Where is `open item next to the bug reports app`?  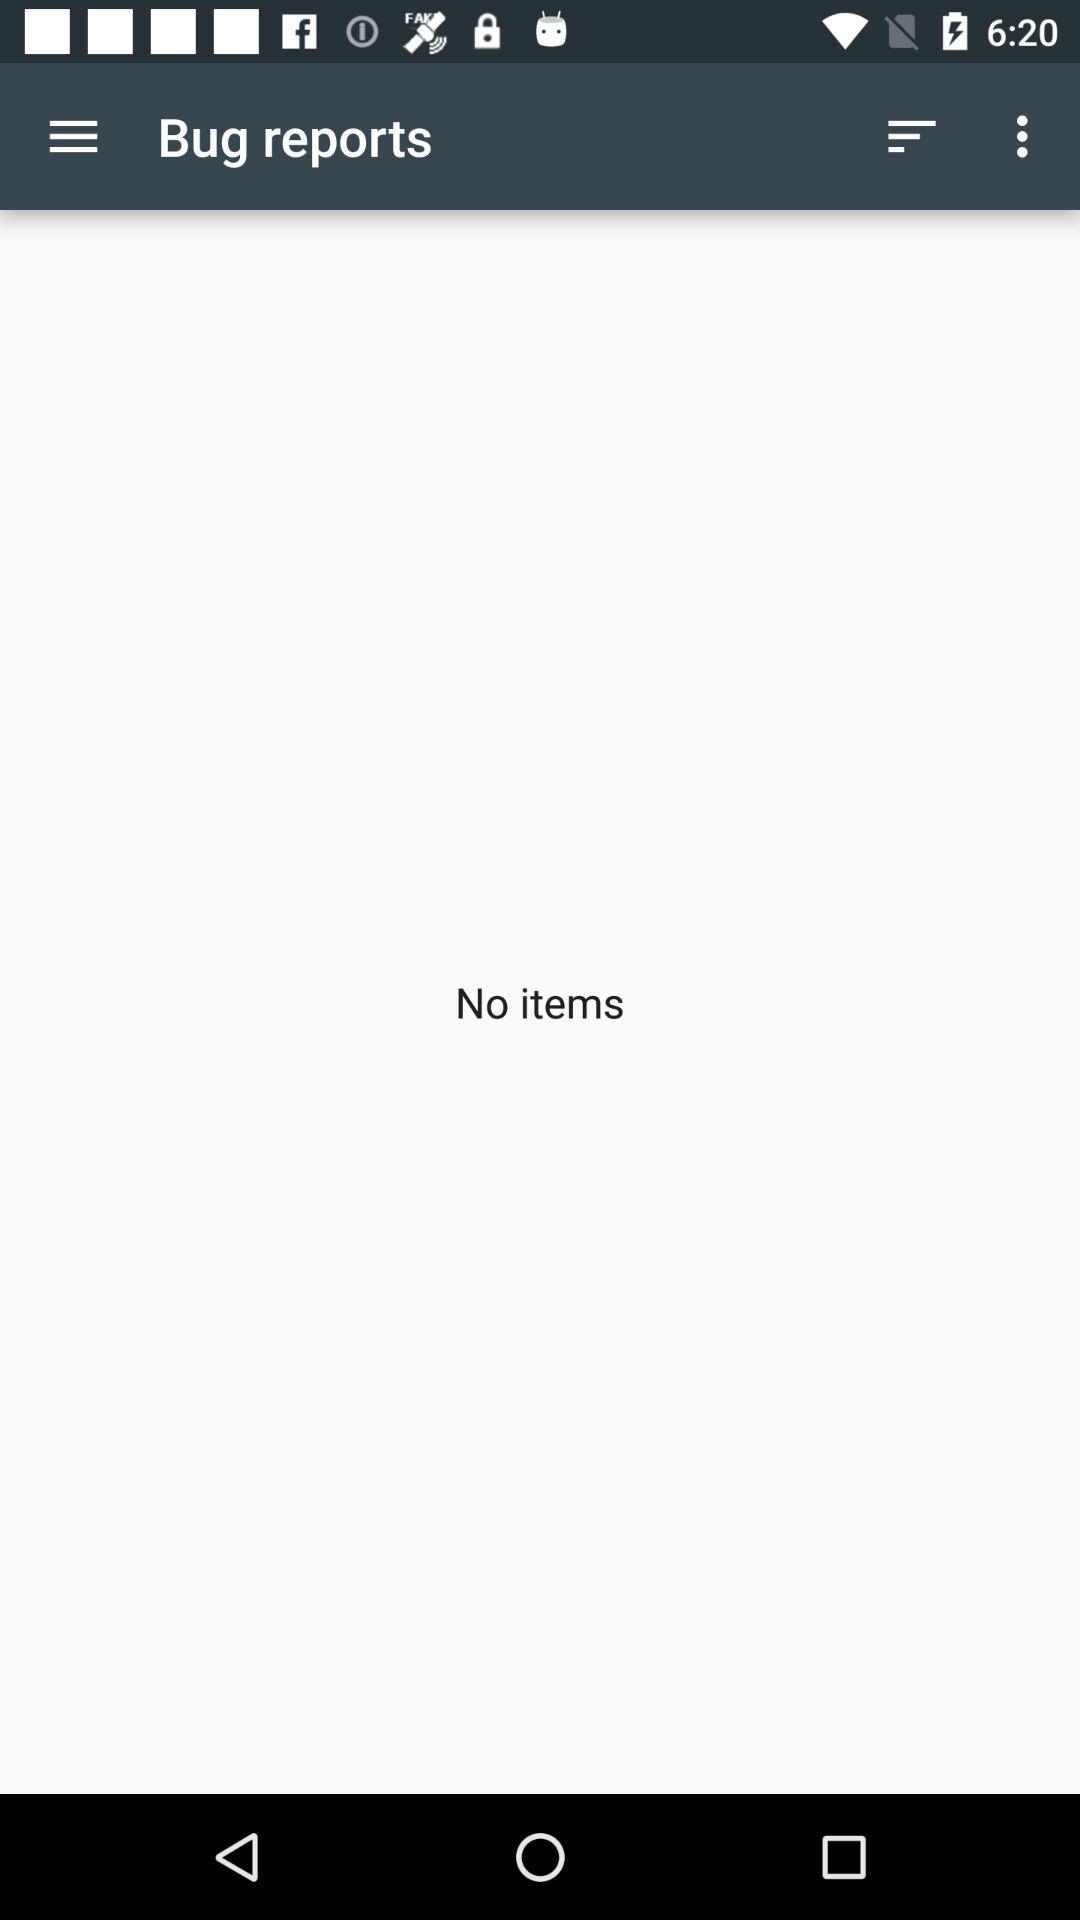 open item next to the bug reports app is located at coordinates (912, 136).